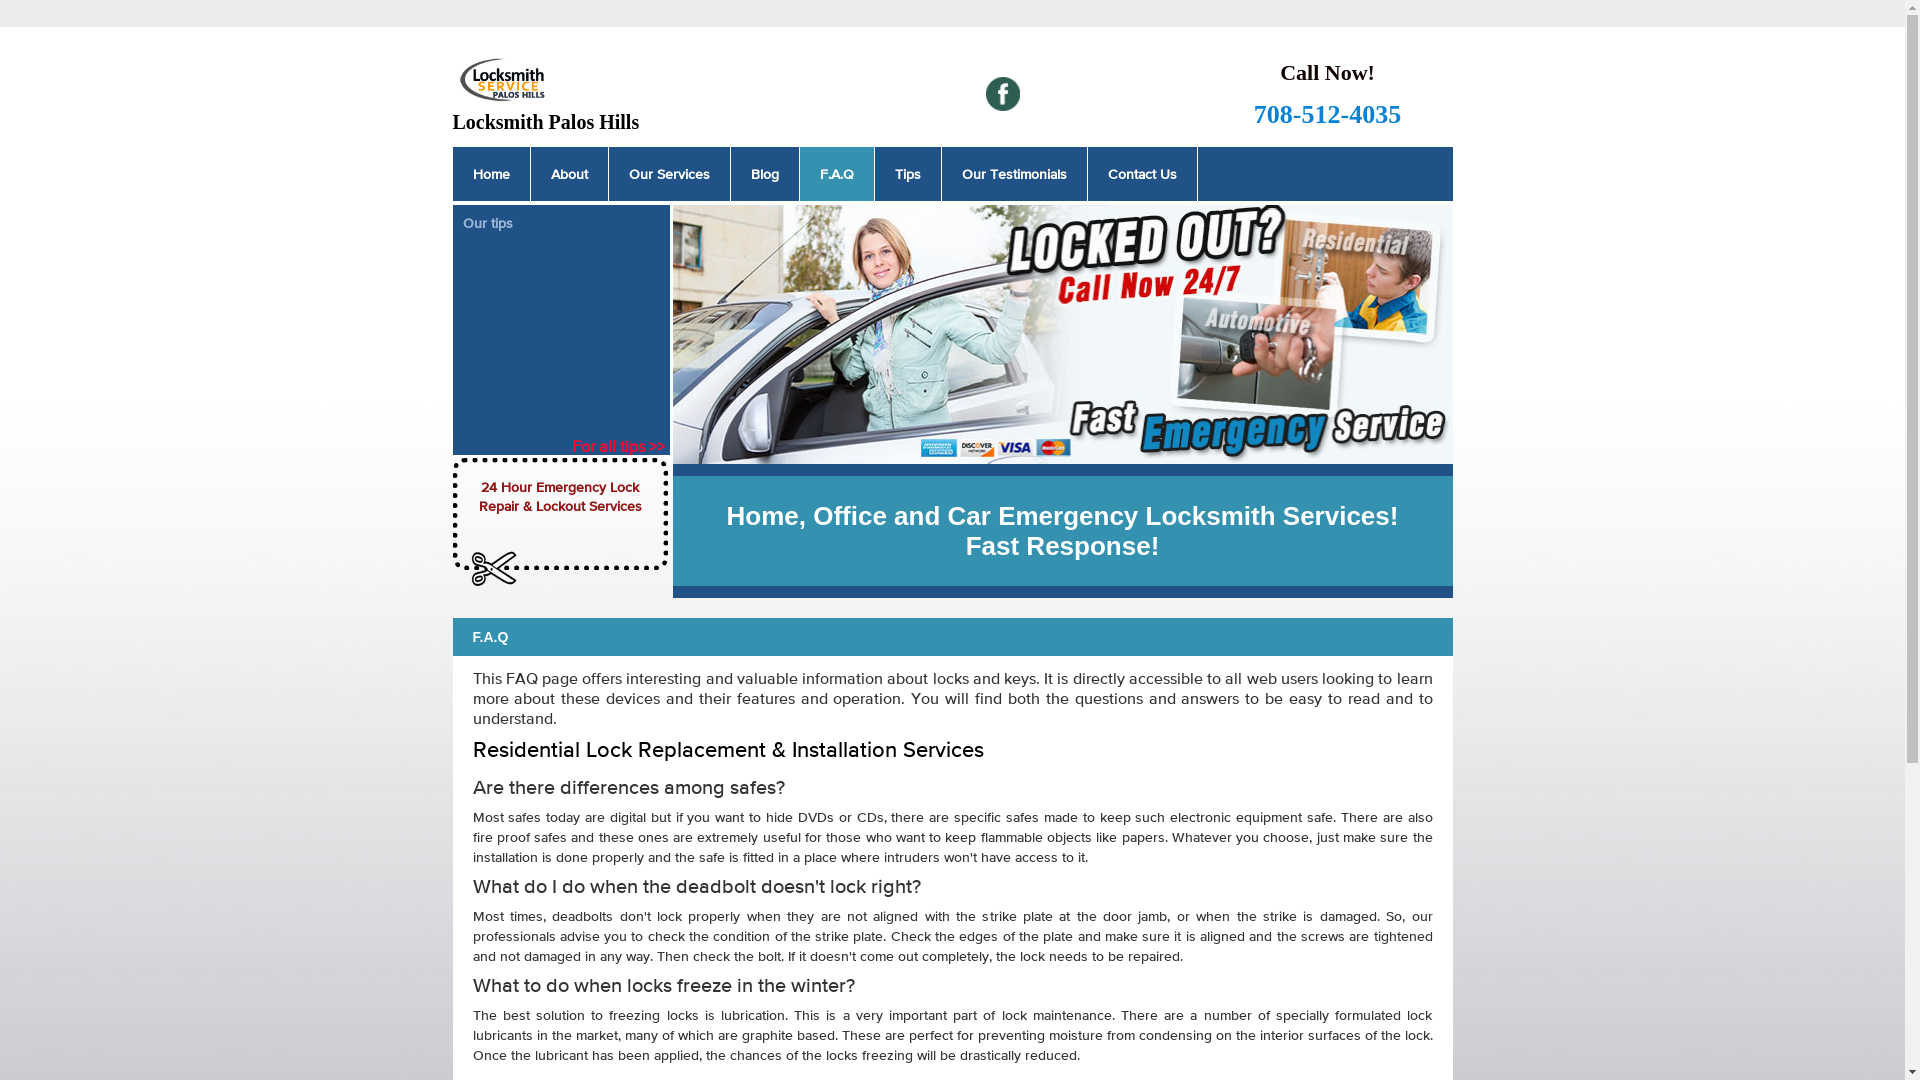 This screenshot has height=1080, width=1920. I want to click on About, so click(568, 174).